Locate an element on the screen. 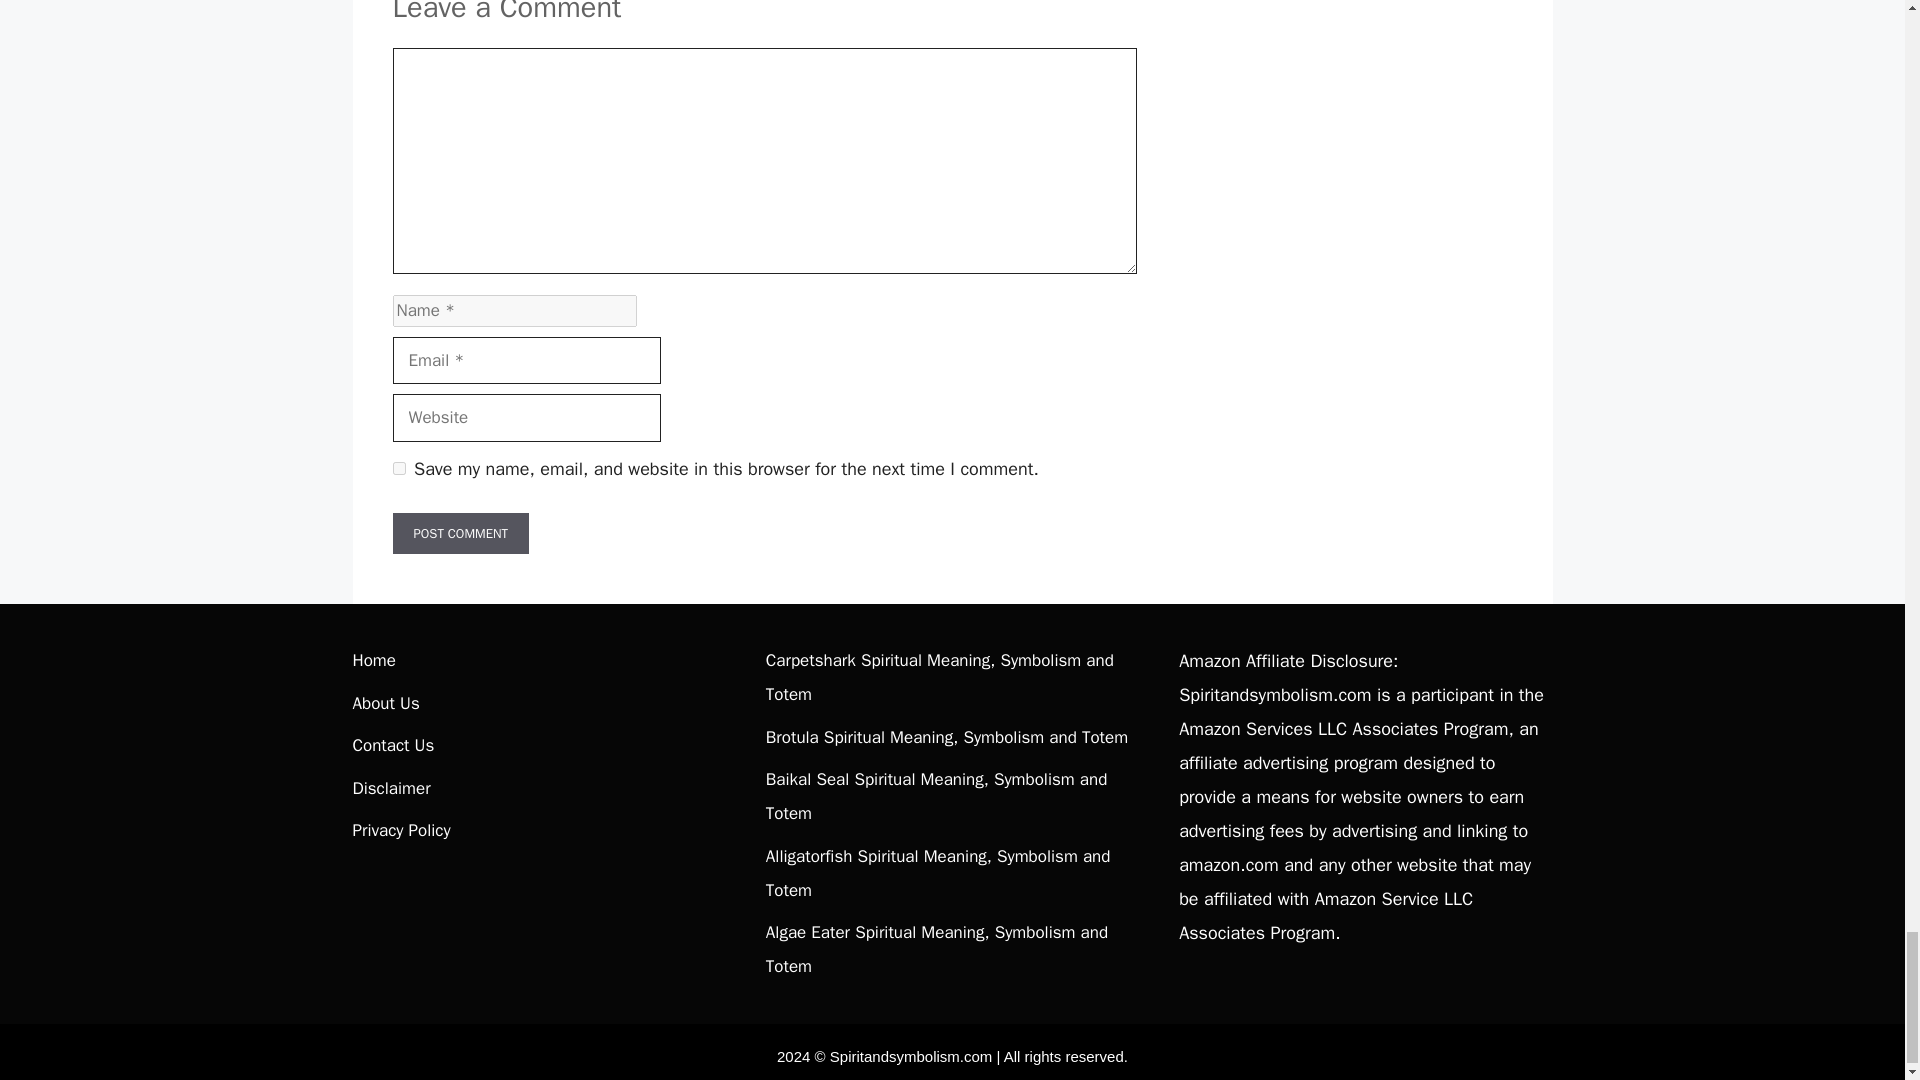  Privacy Policy is located at coordinates (400, 830).